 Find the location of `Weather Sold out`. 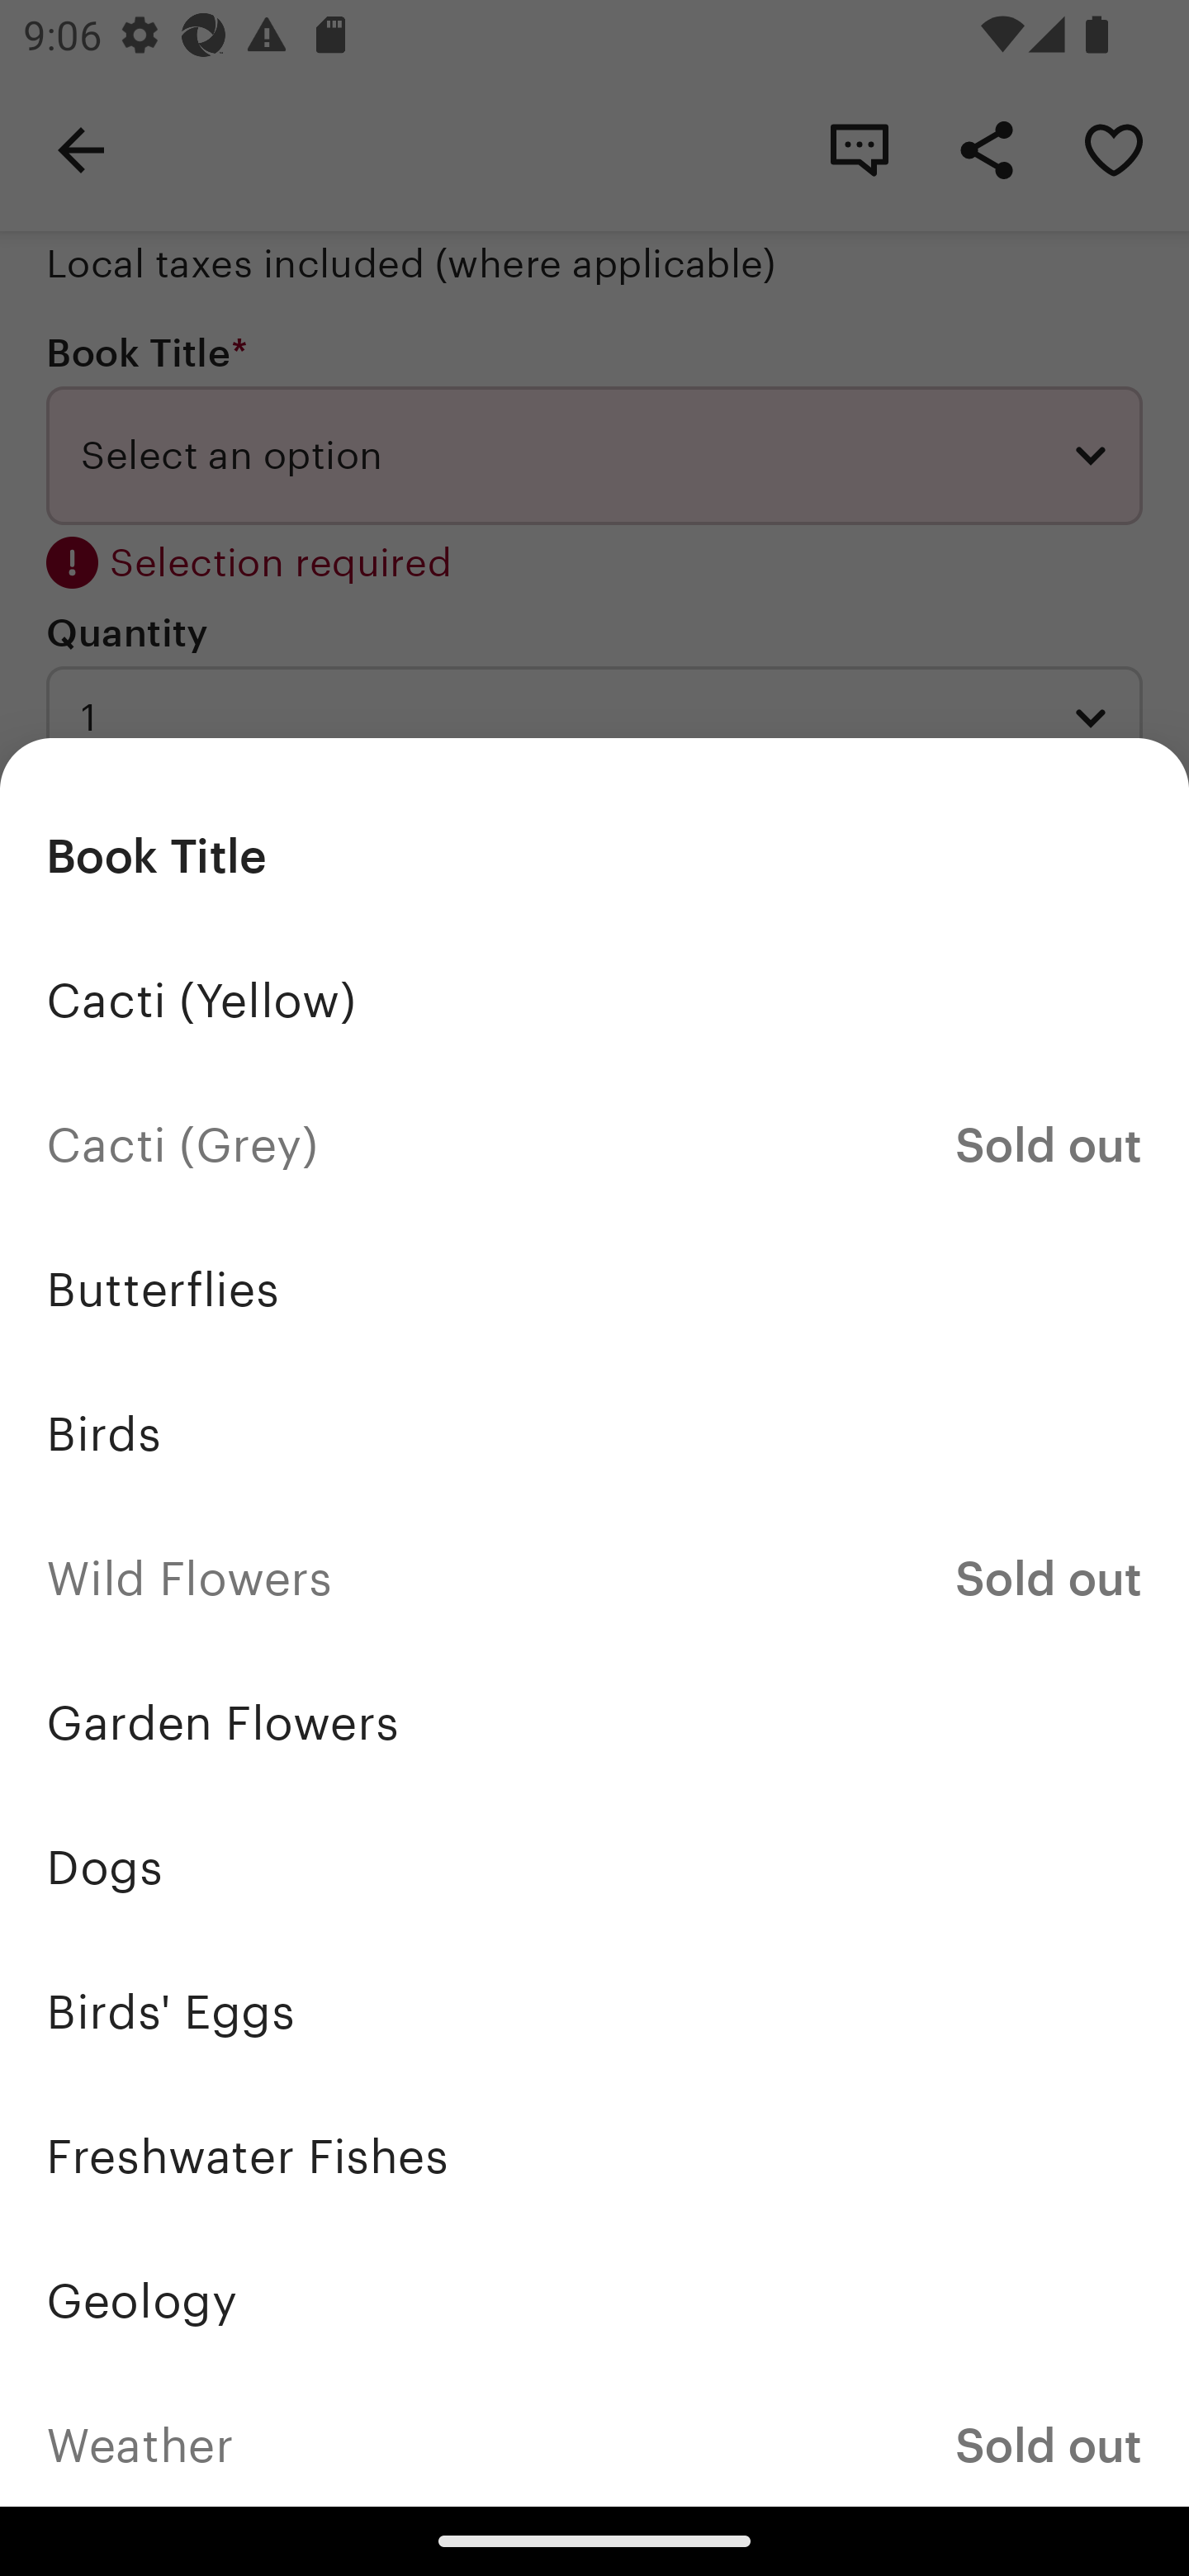

Weather Sold out is located at coordinates (594, 2439).